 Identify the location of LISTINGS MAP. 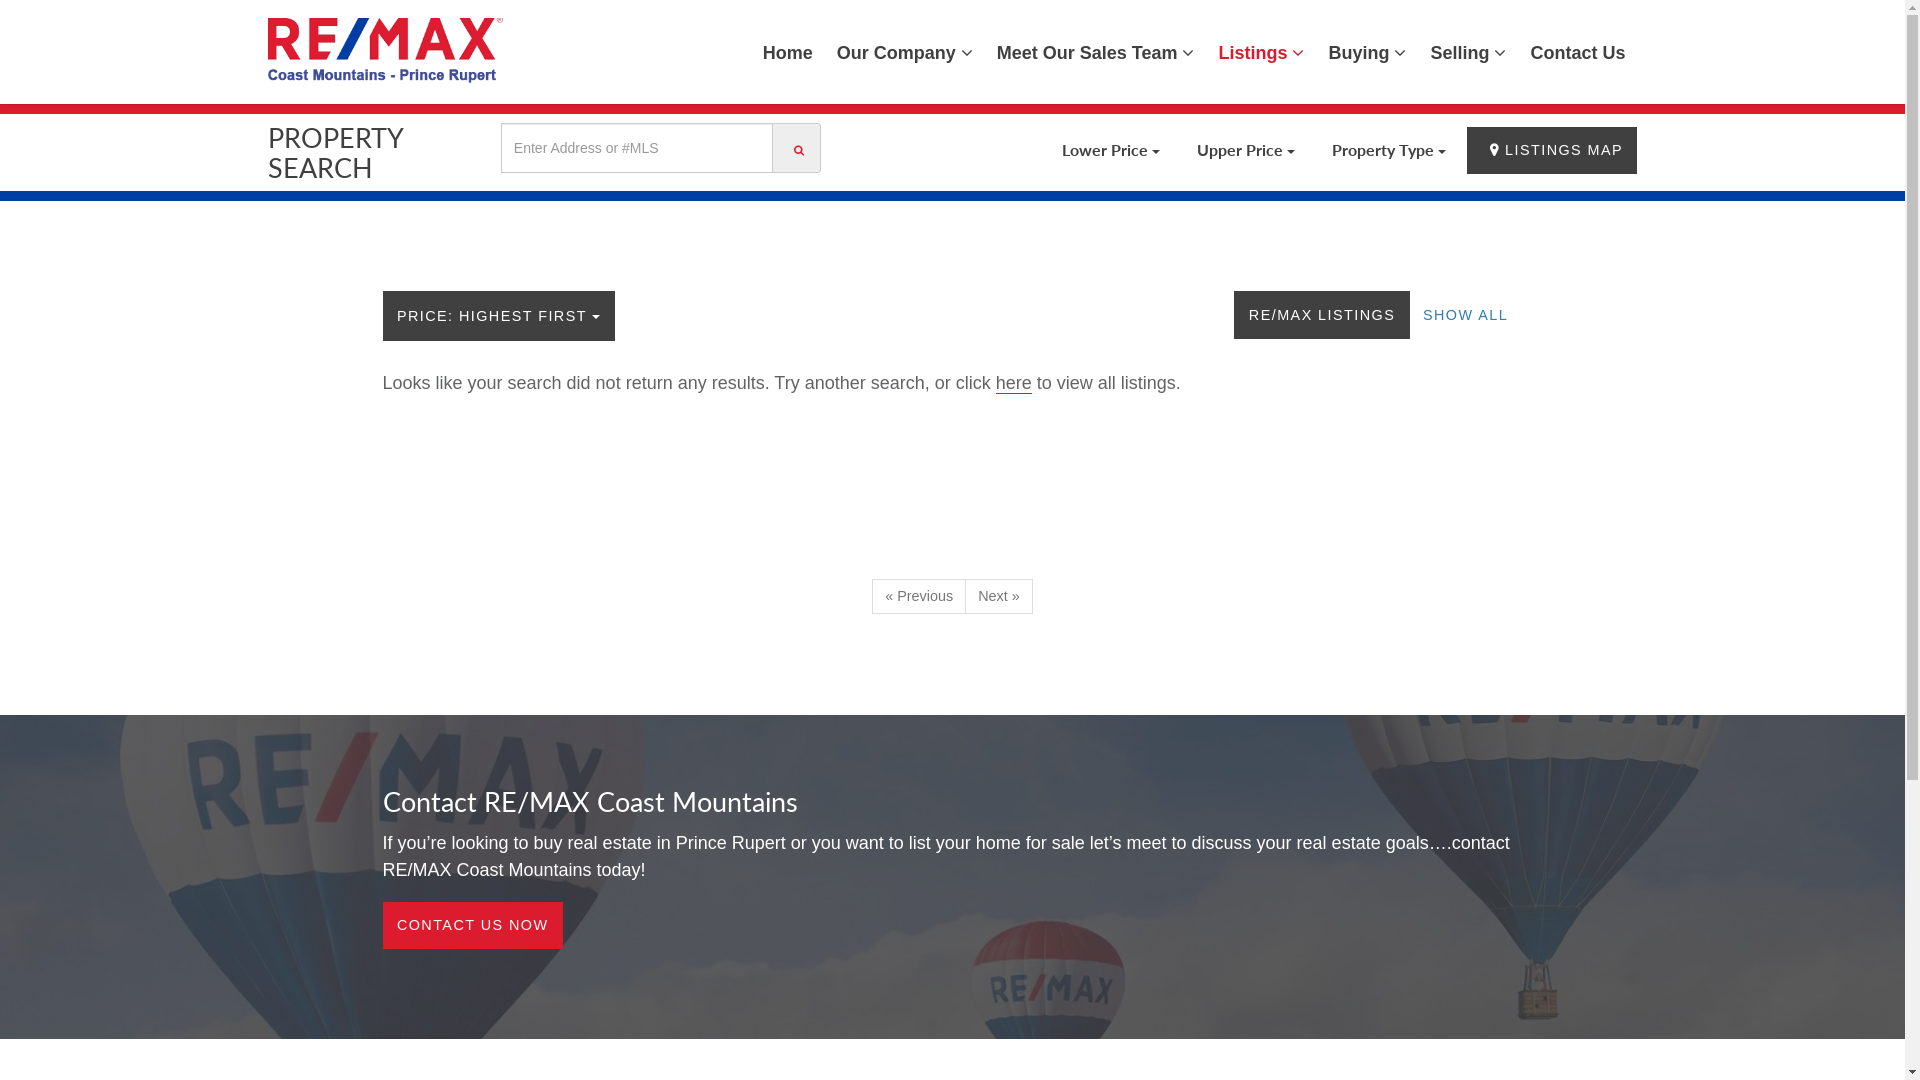
(1552, 150).